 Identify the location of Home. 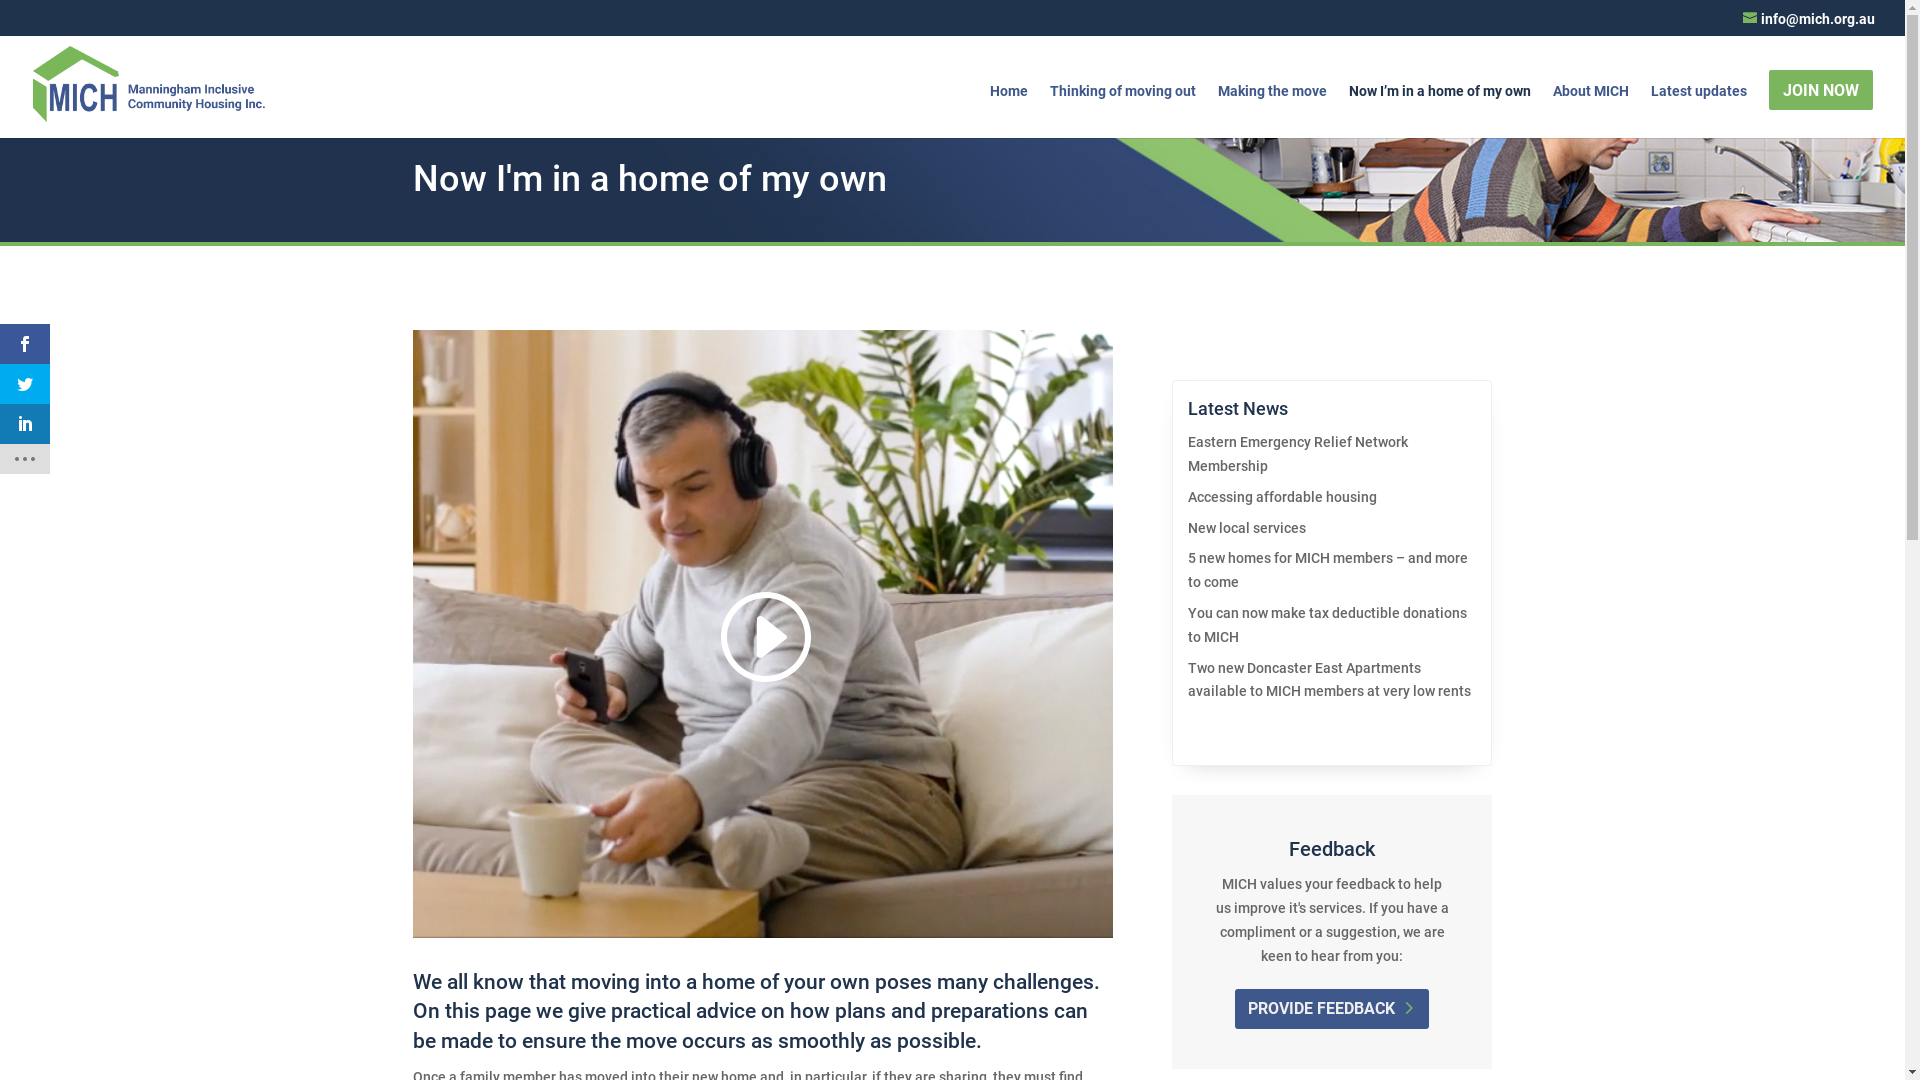
(1009, 111).